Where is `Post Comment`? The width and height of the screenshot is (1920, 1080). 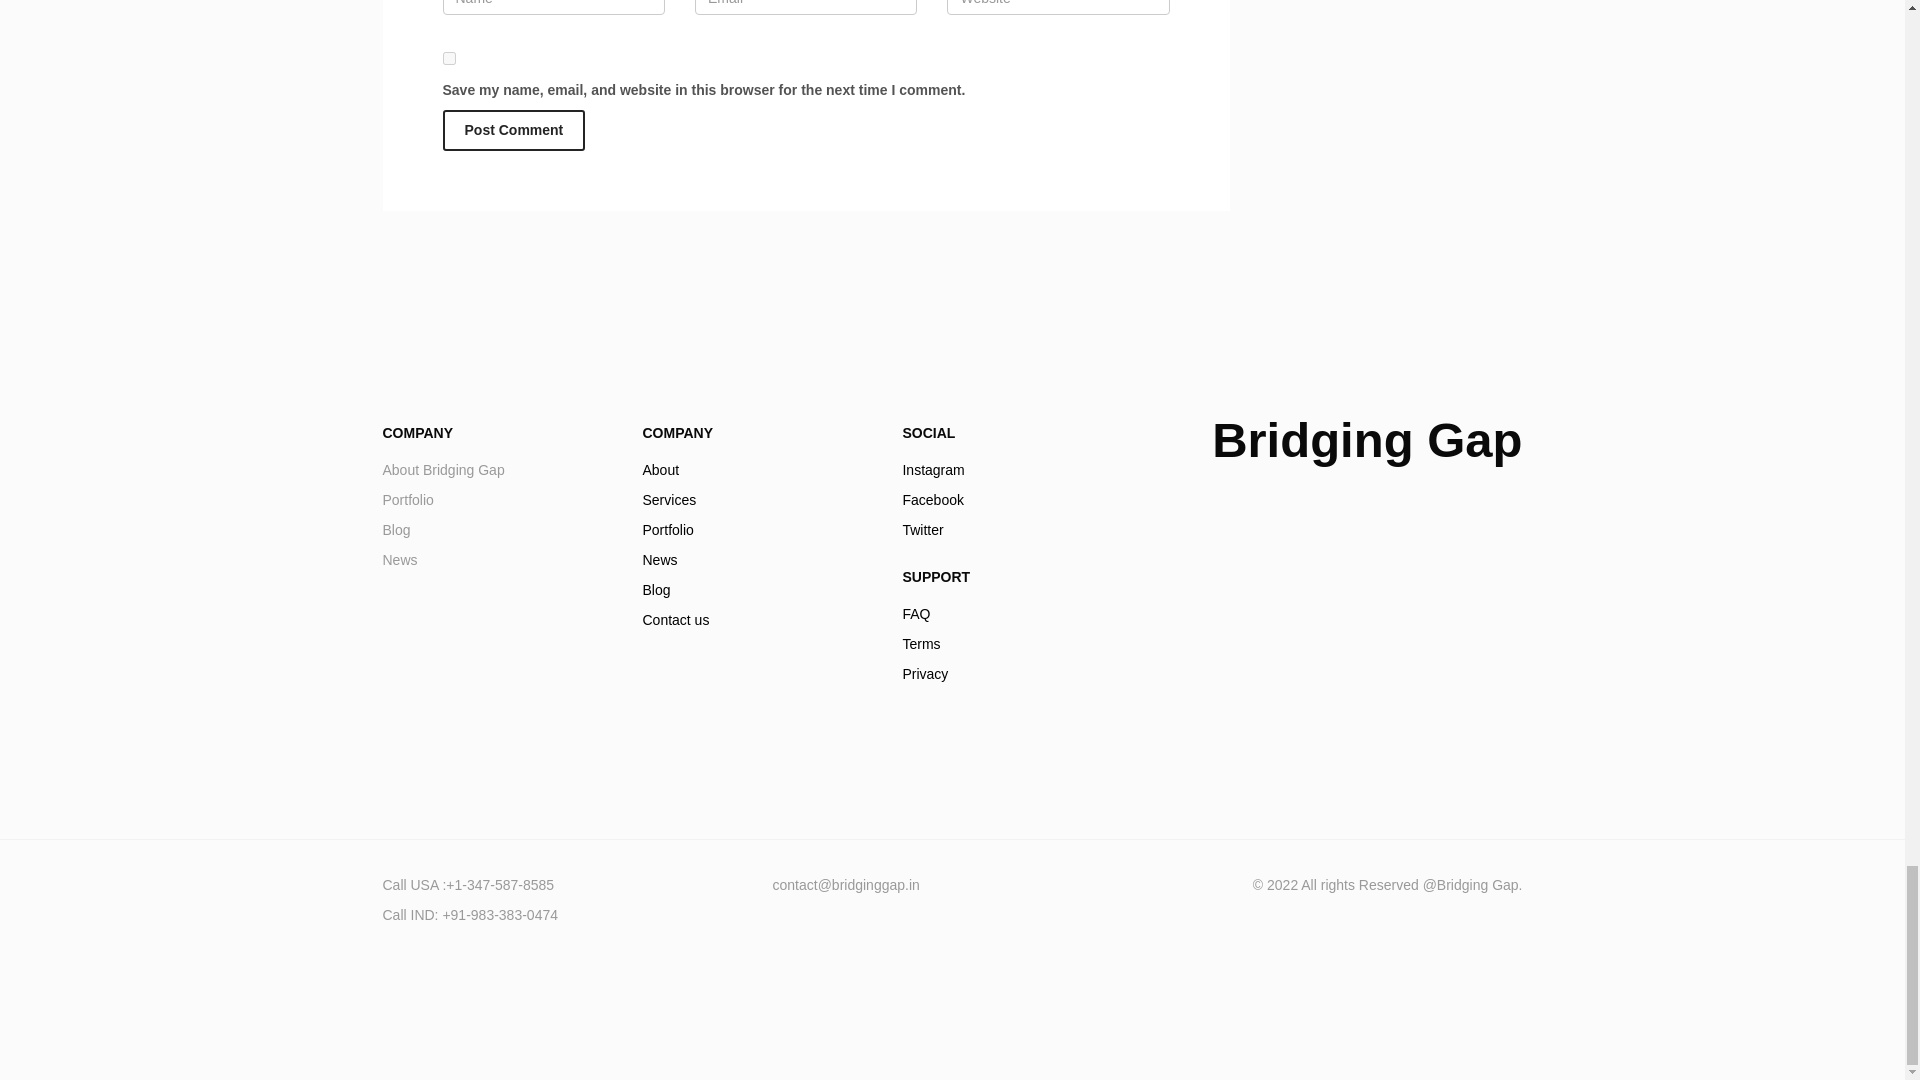
Post Comment is located at coordinates (1017, 500).